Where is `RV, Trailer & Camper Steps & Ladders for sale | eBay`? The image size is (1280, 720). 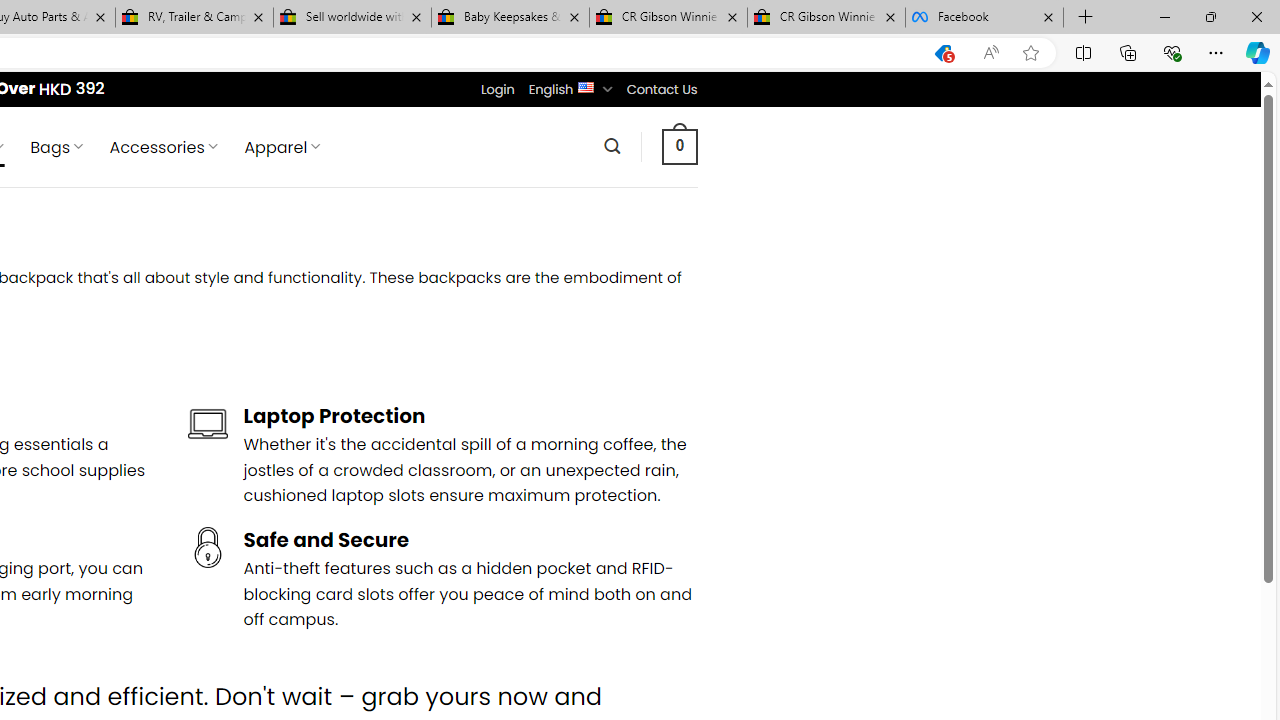
RV, Trailer & Camper Steps & Ladders for sale | eBay is located at coordinates (194, 18).